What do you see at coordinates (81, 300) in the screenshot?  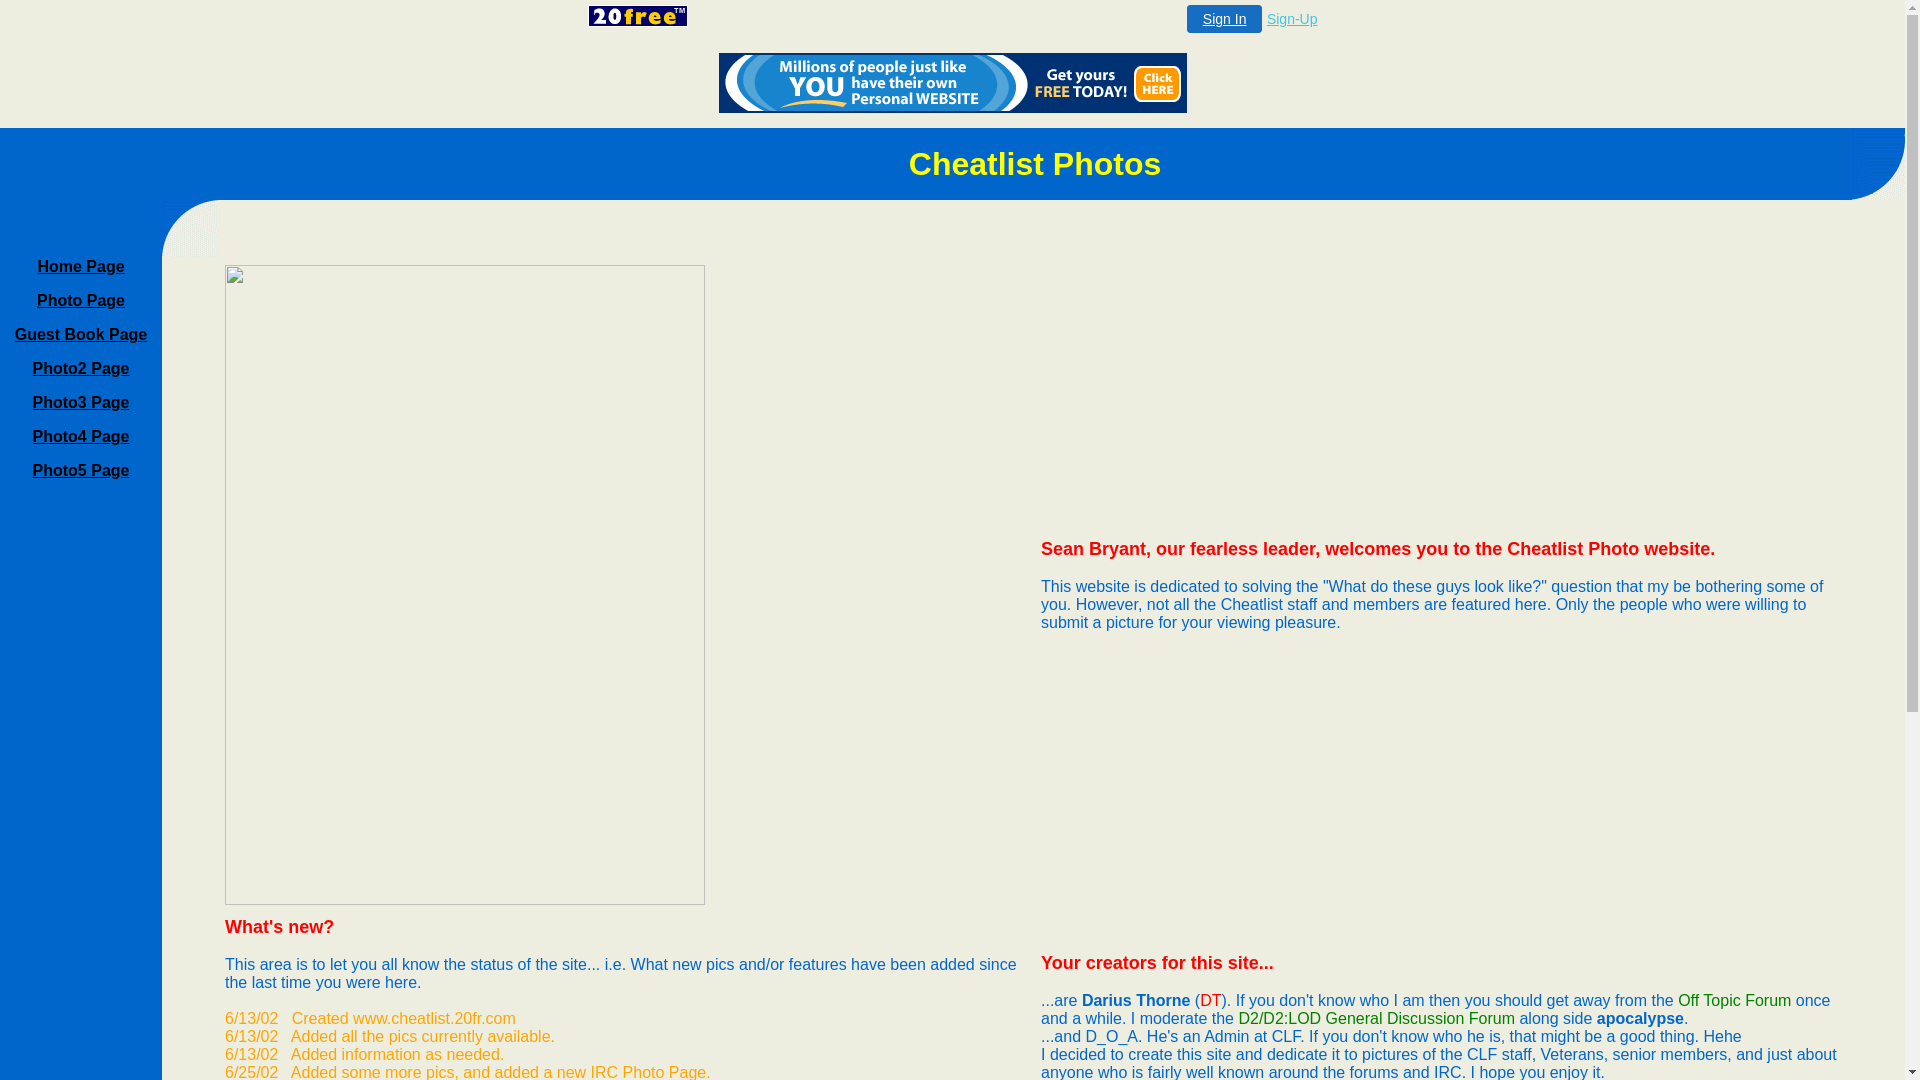 I see `Photo Page` at bounding box center [81, 300].